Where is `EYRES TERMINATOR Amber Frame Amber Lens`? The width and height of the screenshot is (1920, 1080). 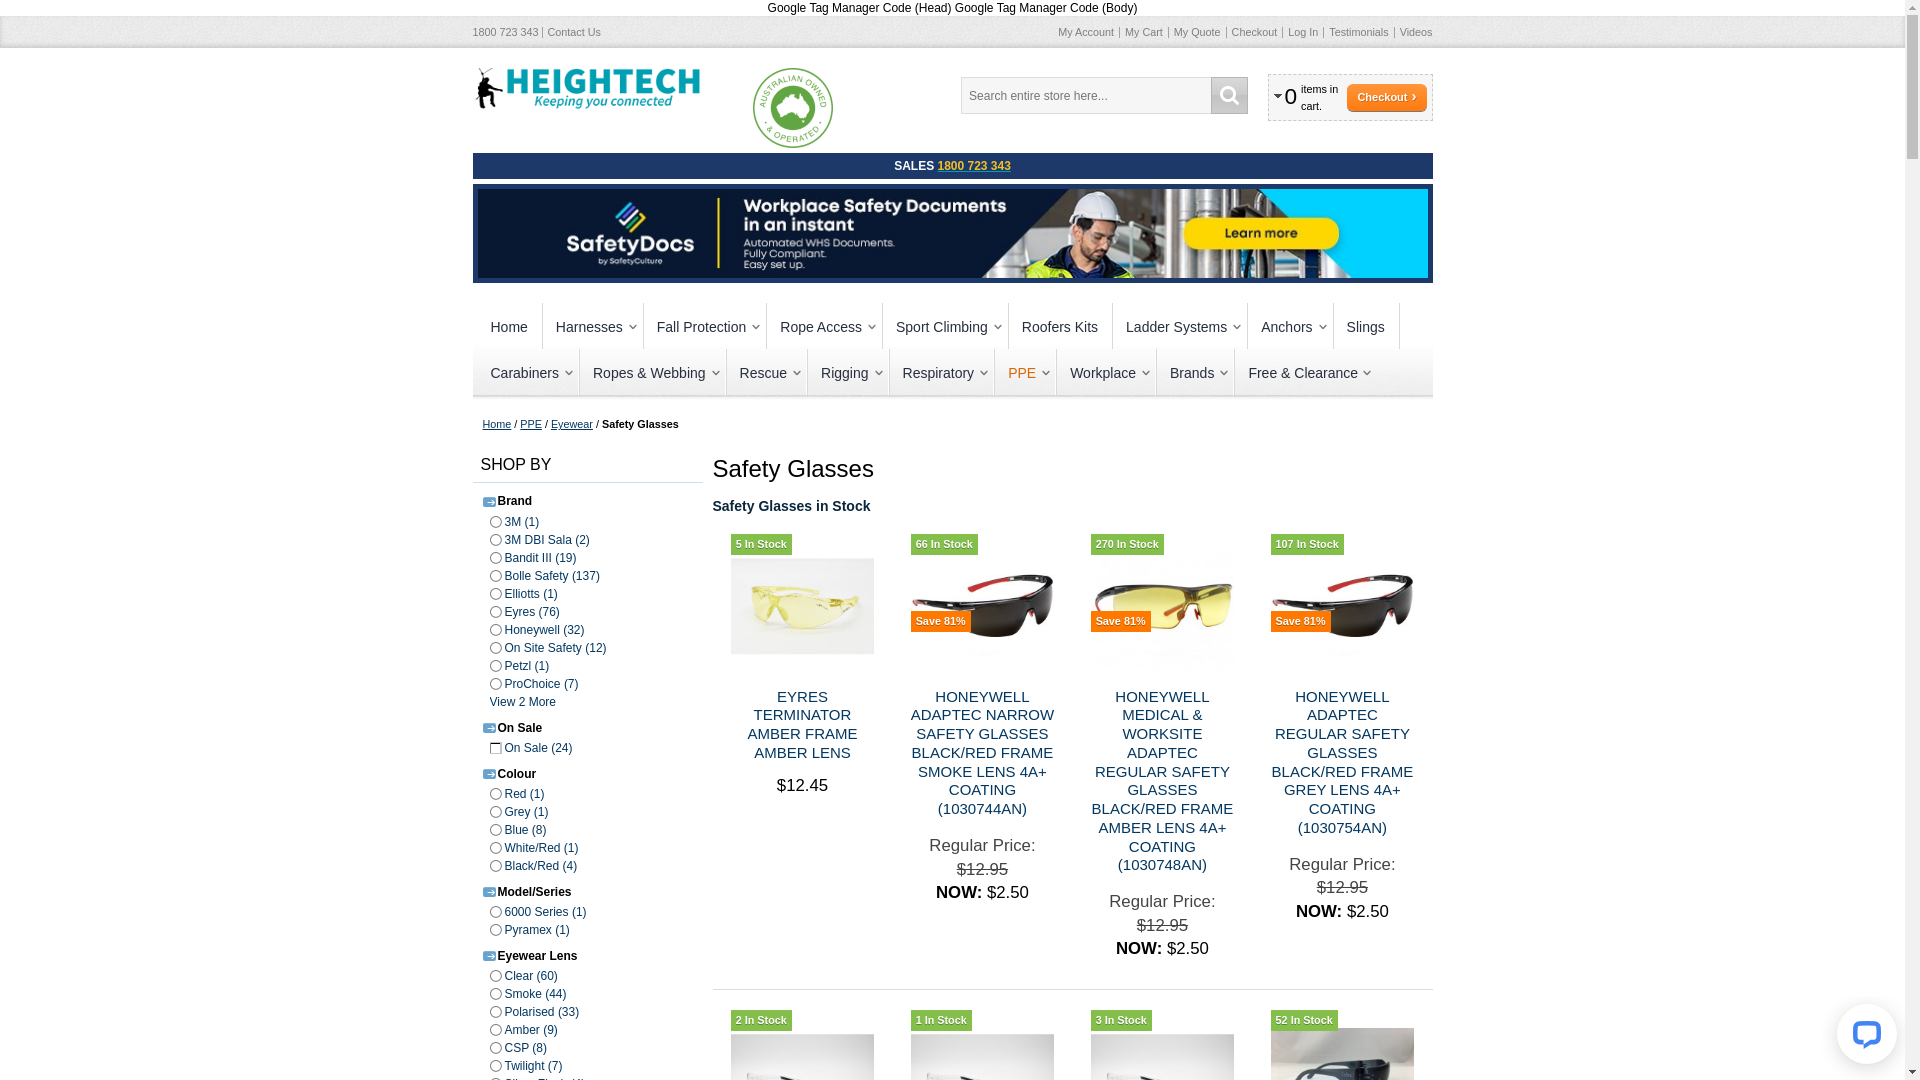
EYRES TERMINATOR Amber Frame Amber Lens is located at coordinates (803, 606).